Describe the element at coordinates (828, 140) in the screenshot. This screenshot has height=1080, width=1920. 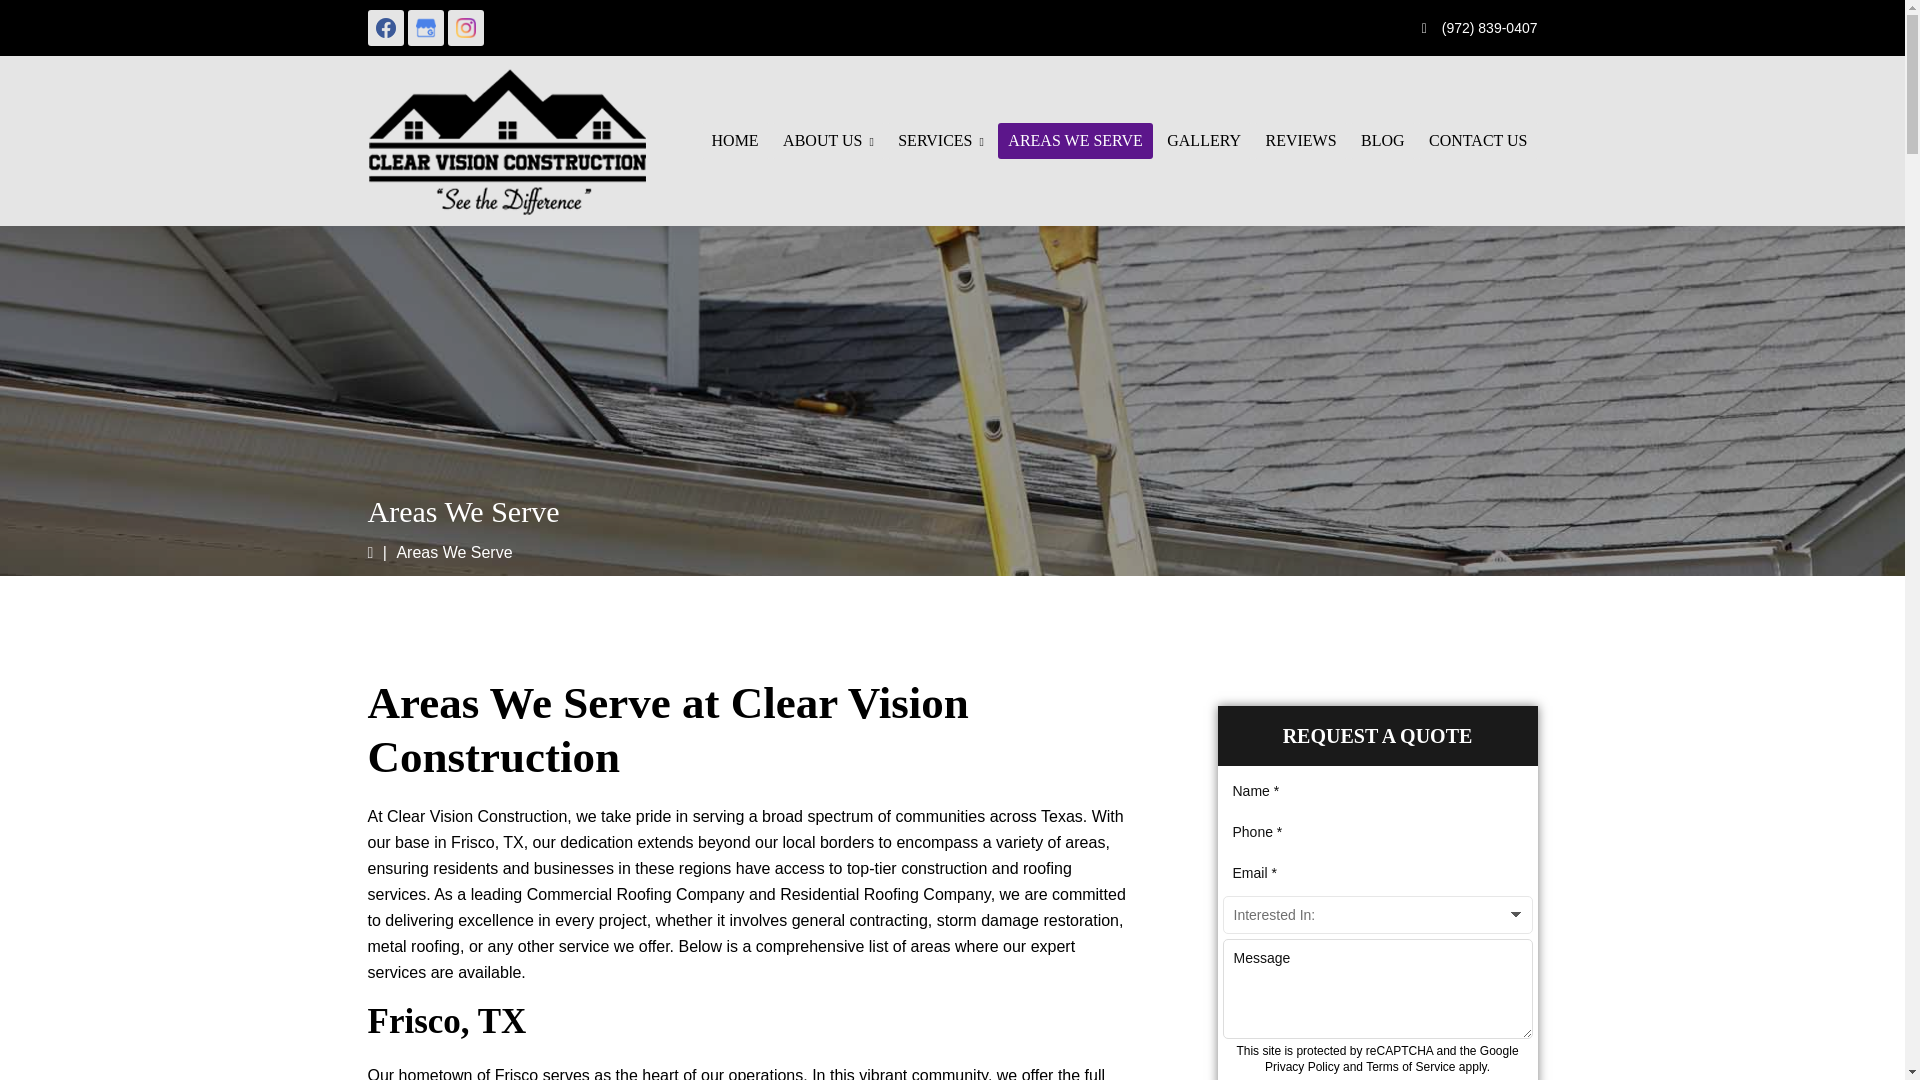
I see `ABOUT US` at that location.